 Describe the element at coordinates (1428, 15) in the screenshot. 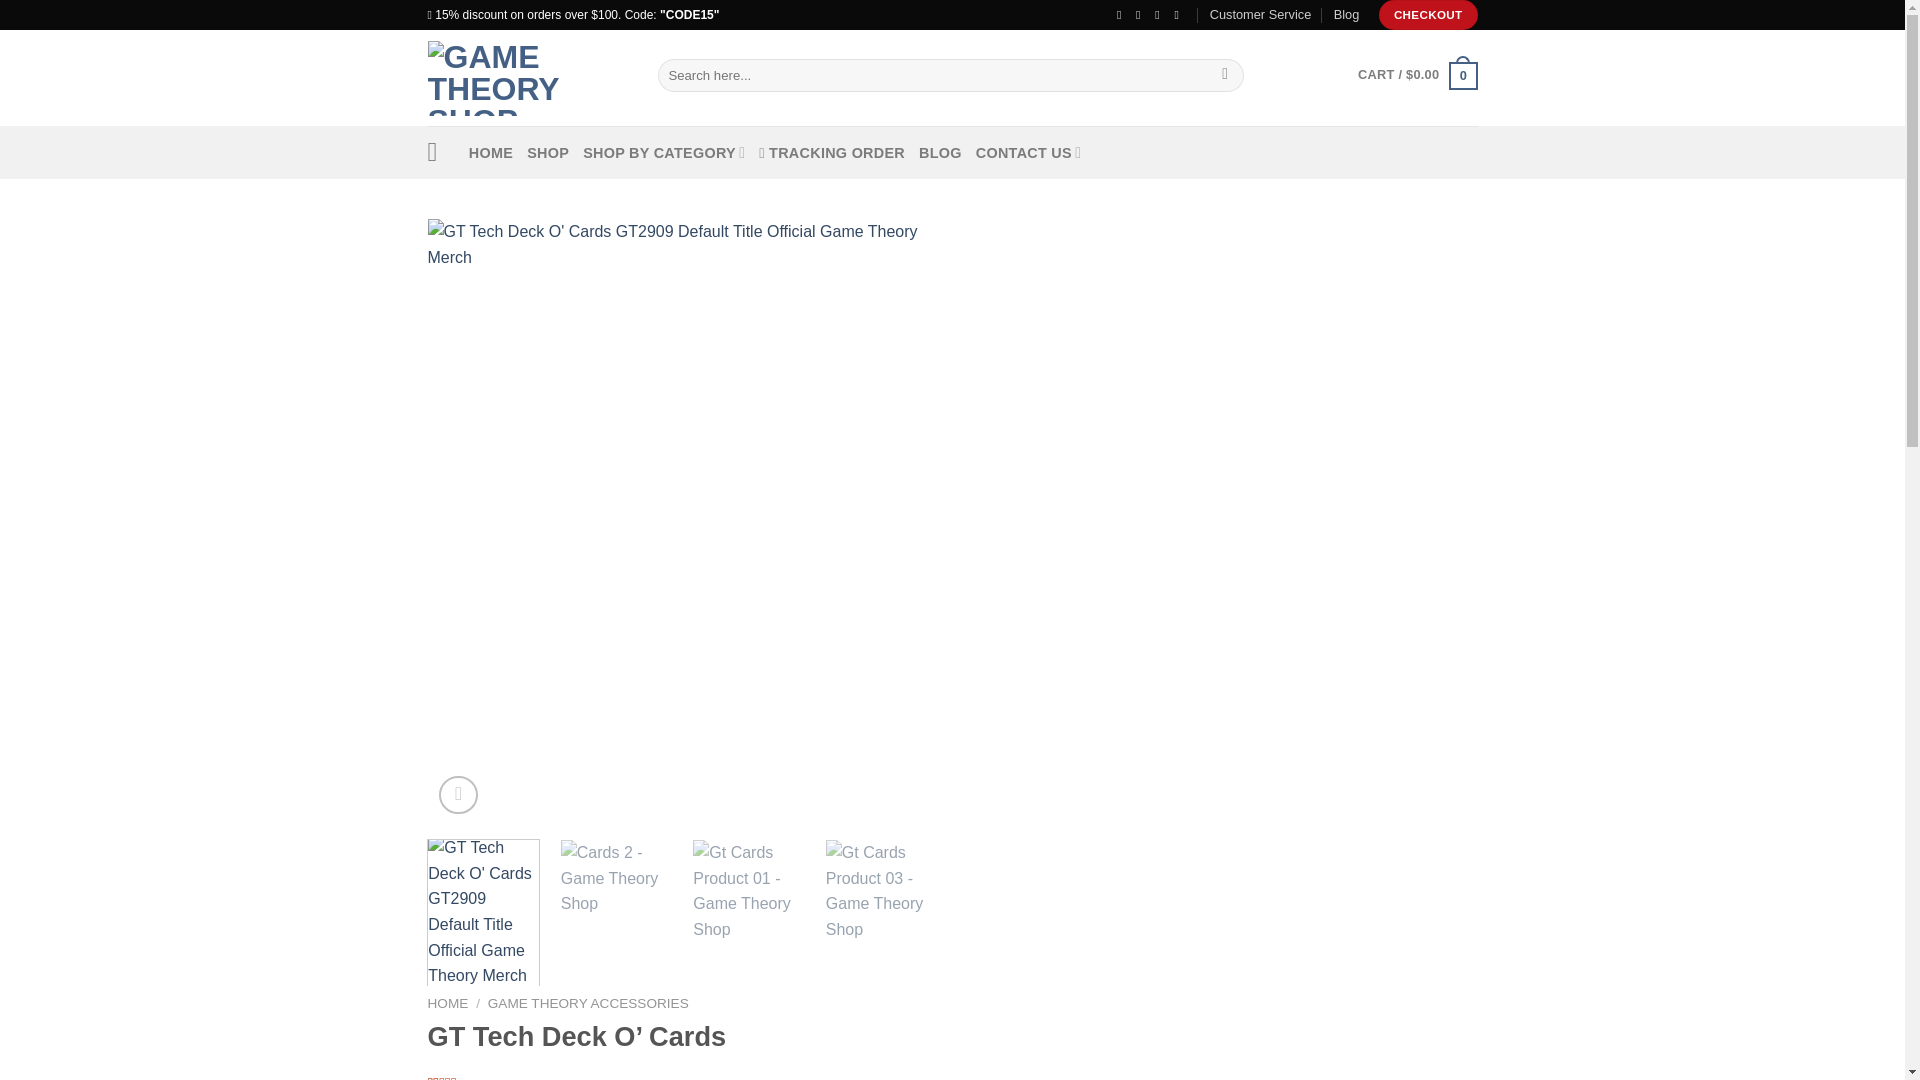

I see `CHECKOUT` at that location.